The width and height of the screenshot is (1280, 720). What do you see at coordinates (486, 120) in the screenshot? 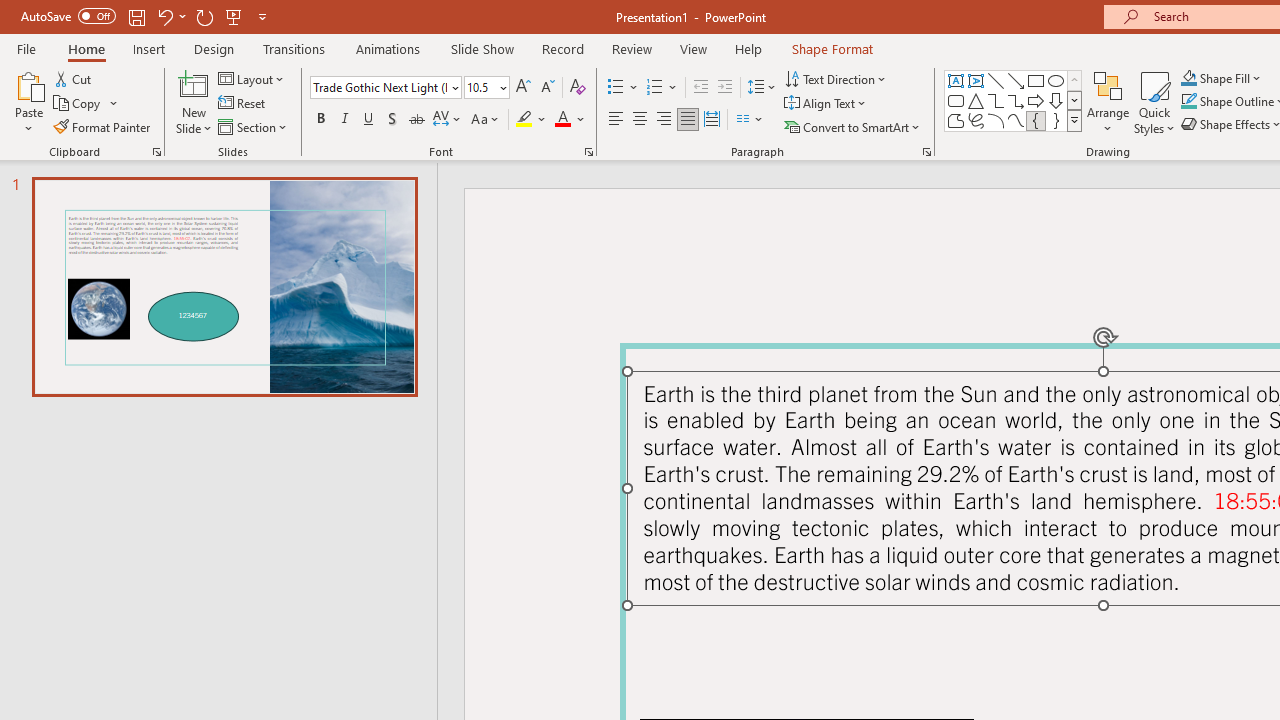
I see `Change Case` at bounding box center [486, 120].